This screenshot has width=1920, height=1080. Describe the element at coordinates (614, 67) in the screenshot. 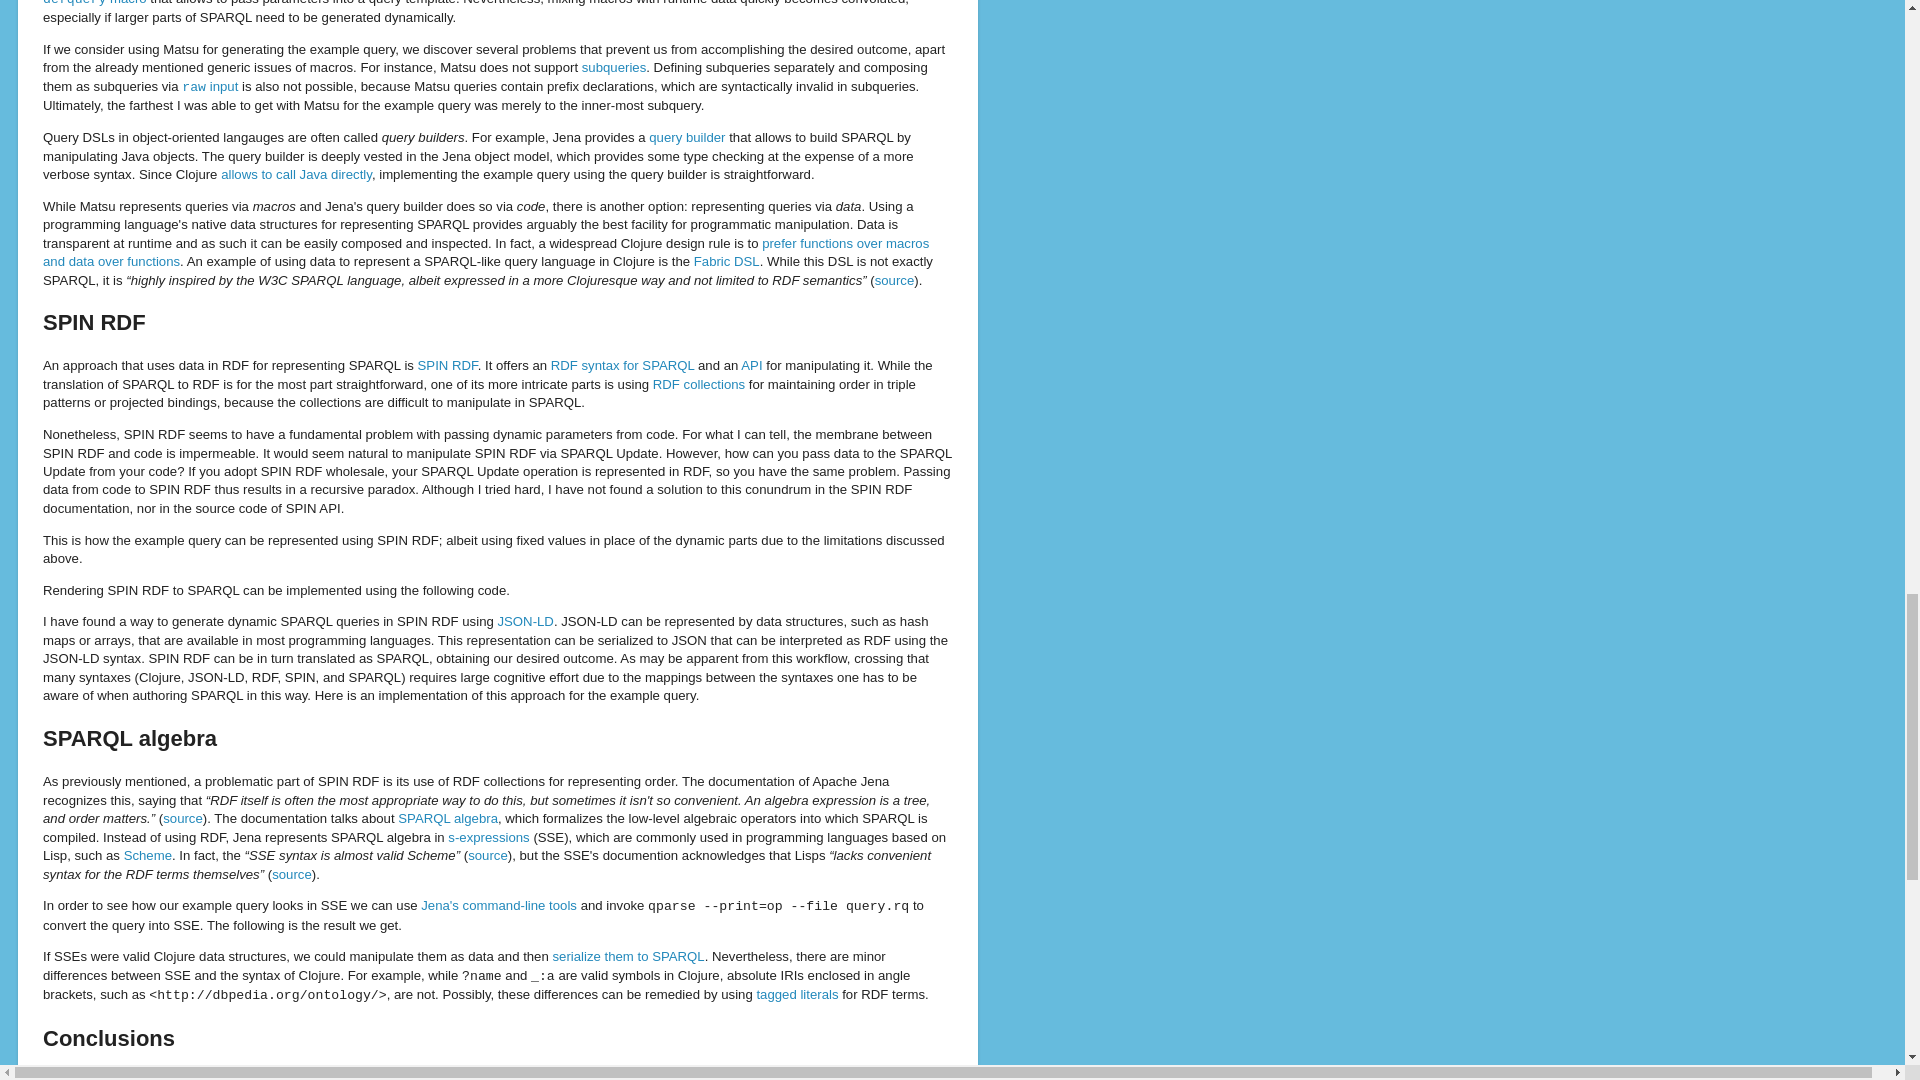

I see `subqueries` at that location.